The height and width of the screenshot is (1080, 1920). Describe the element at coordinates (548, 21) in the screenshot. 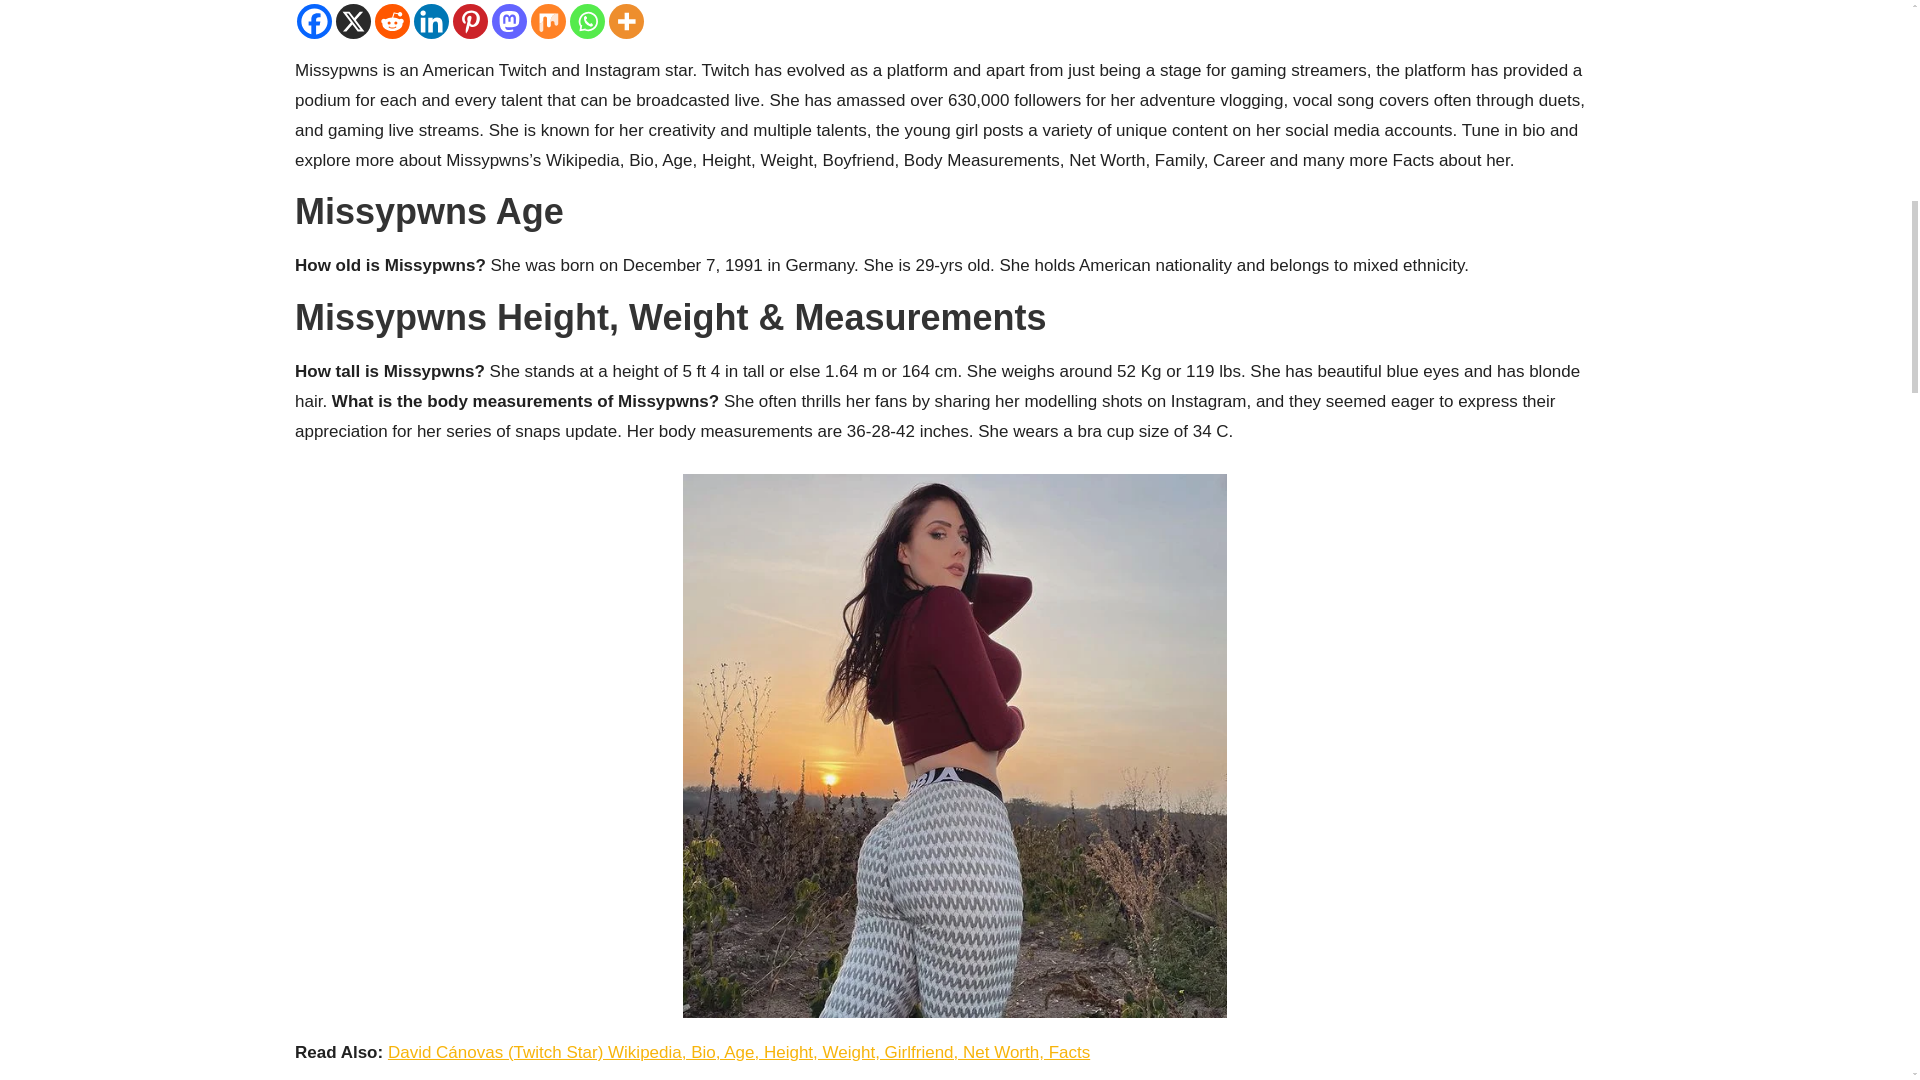

I see `Mix` at that location.